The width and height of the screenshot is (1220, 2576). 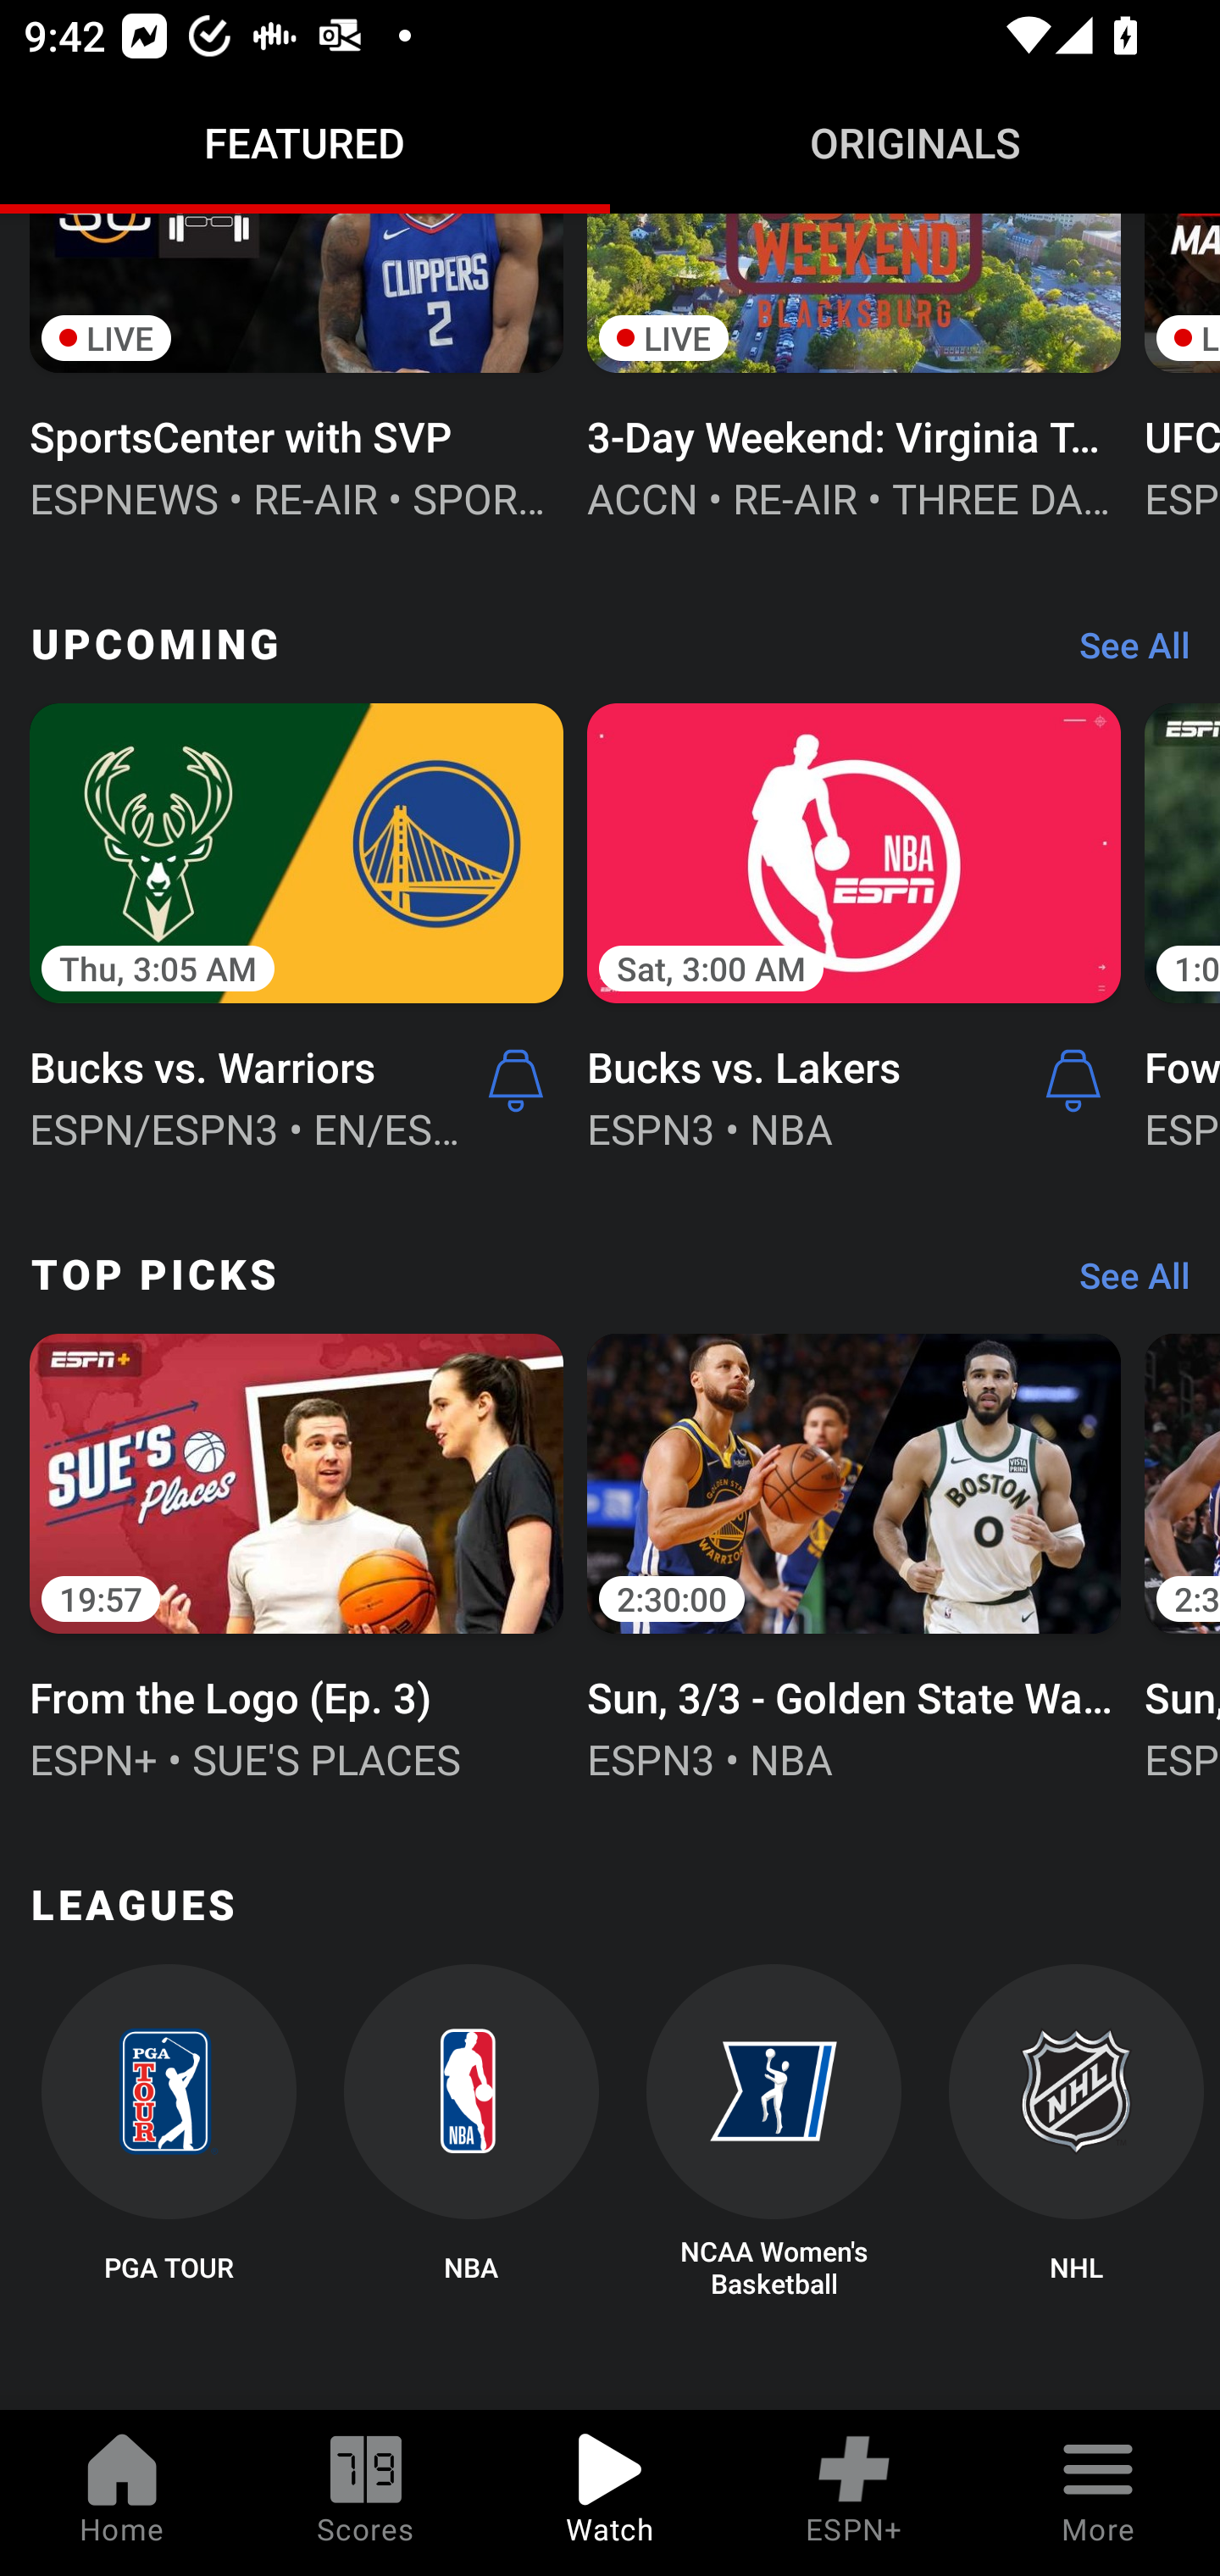 What do you see at coordinates (1098, 2493) in the screenshot?
I see `More` at bounding box center [1098, 2493].